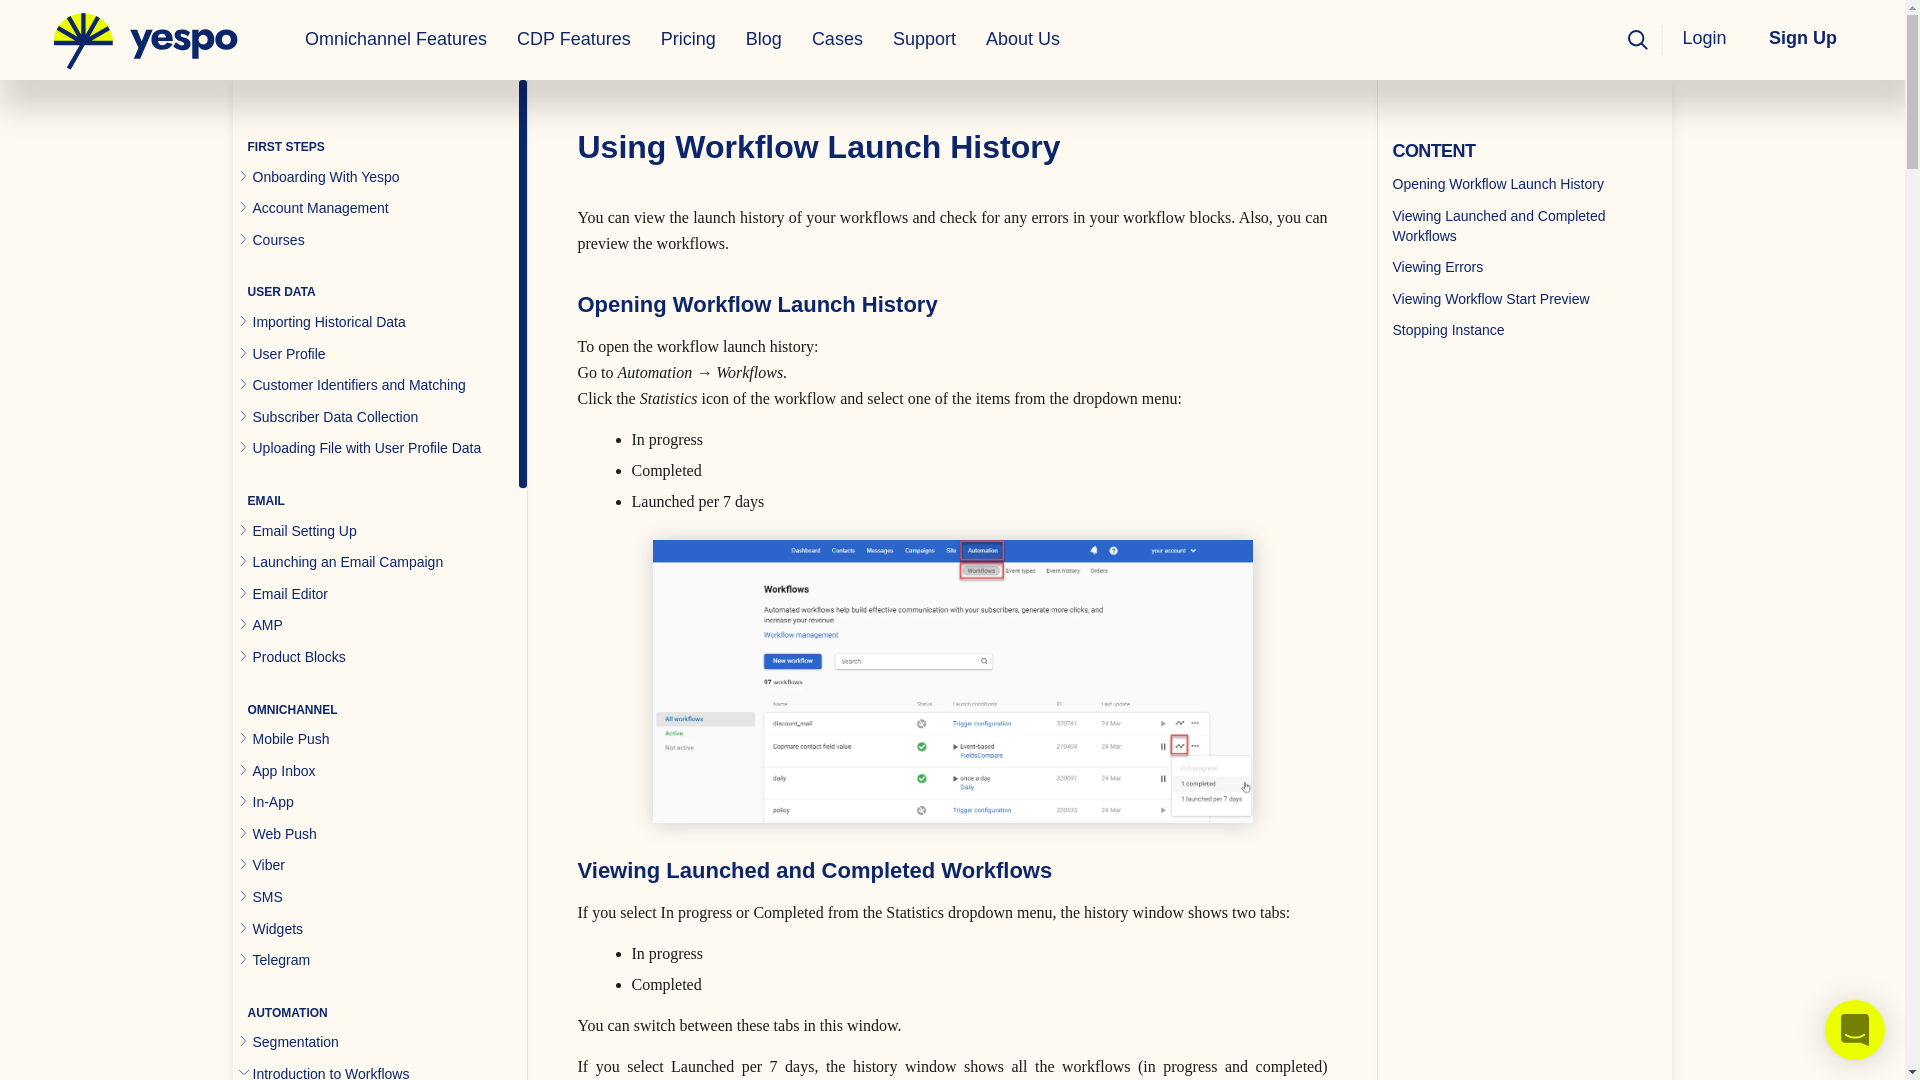 Image resolution: width=1920 pixels, height=1080 pixels. What do you see at coordinates (325, 176) in the screenshot?
I see `Onboarding With Yespo` at bounding box center [325, 176].